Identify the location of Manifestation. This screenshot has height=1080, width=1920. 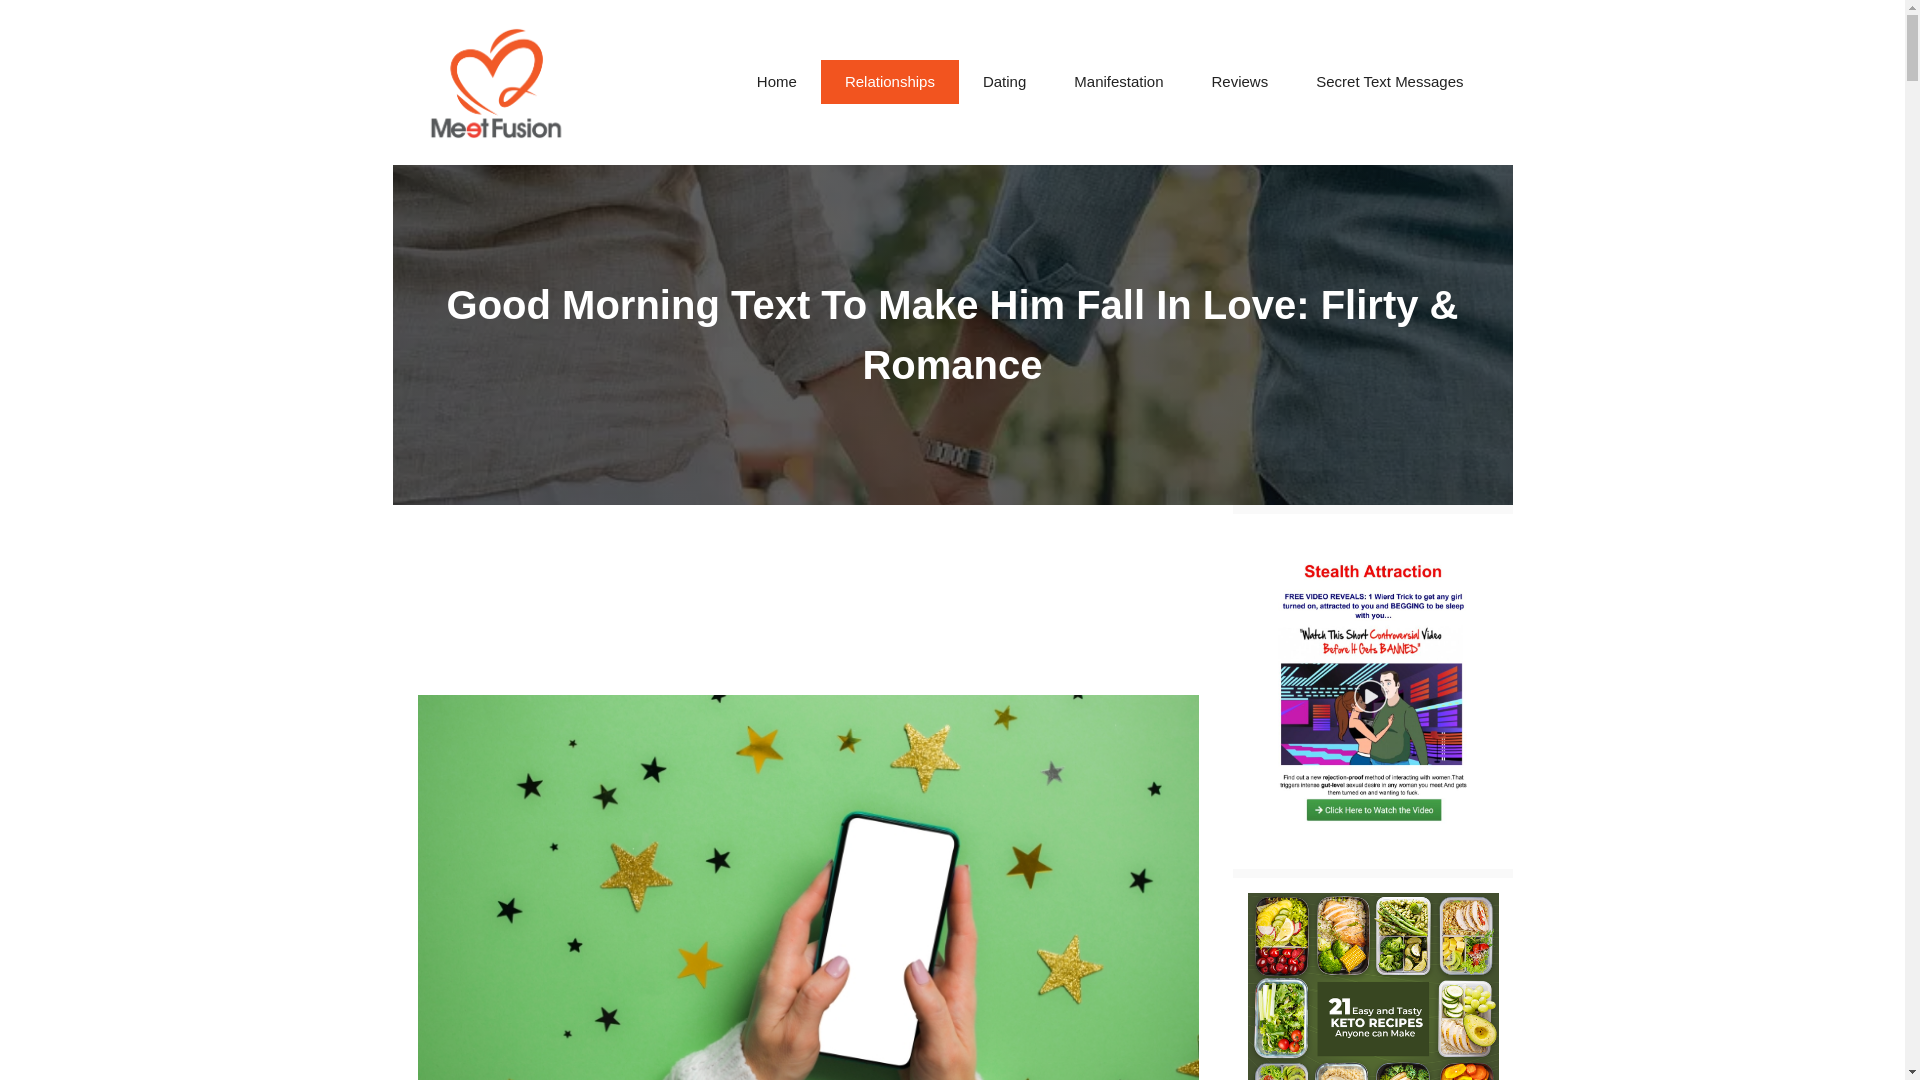
(1118, 82).